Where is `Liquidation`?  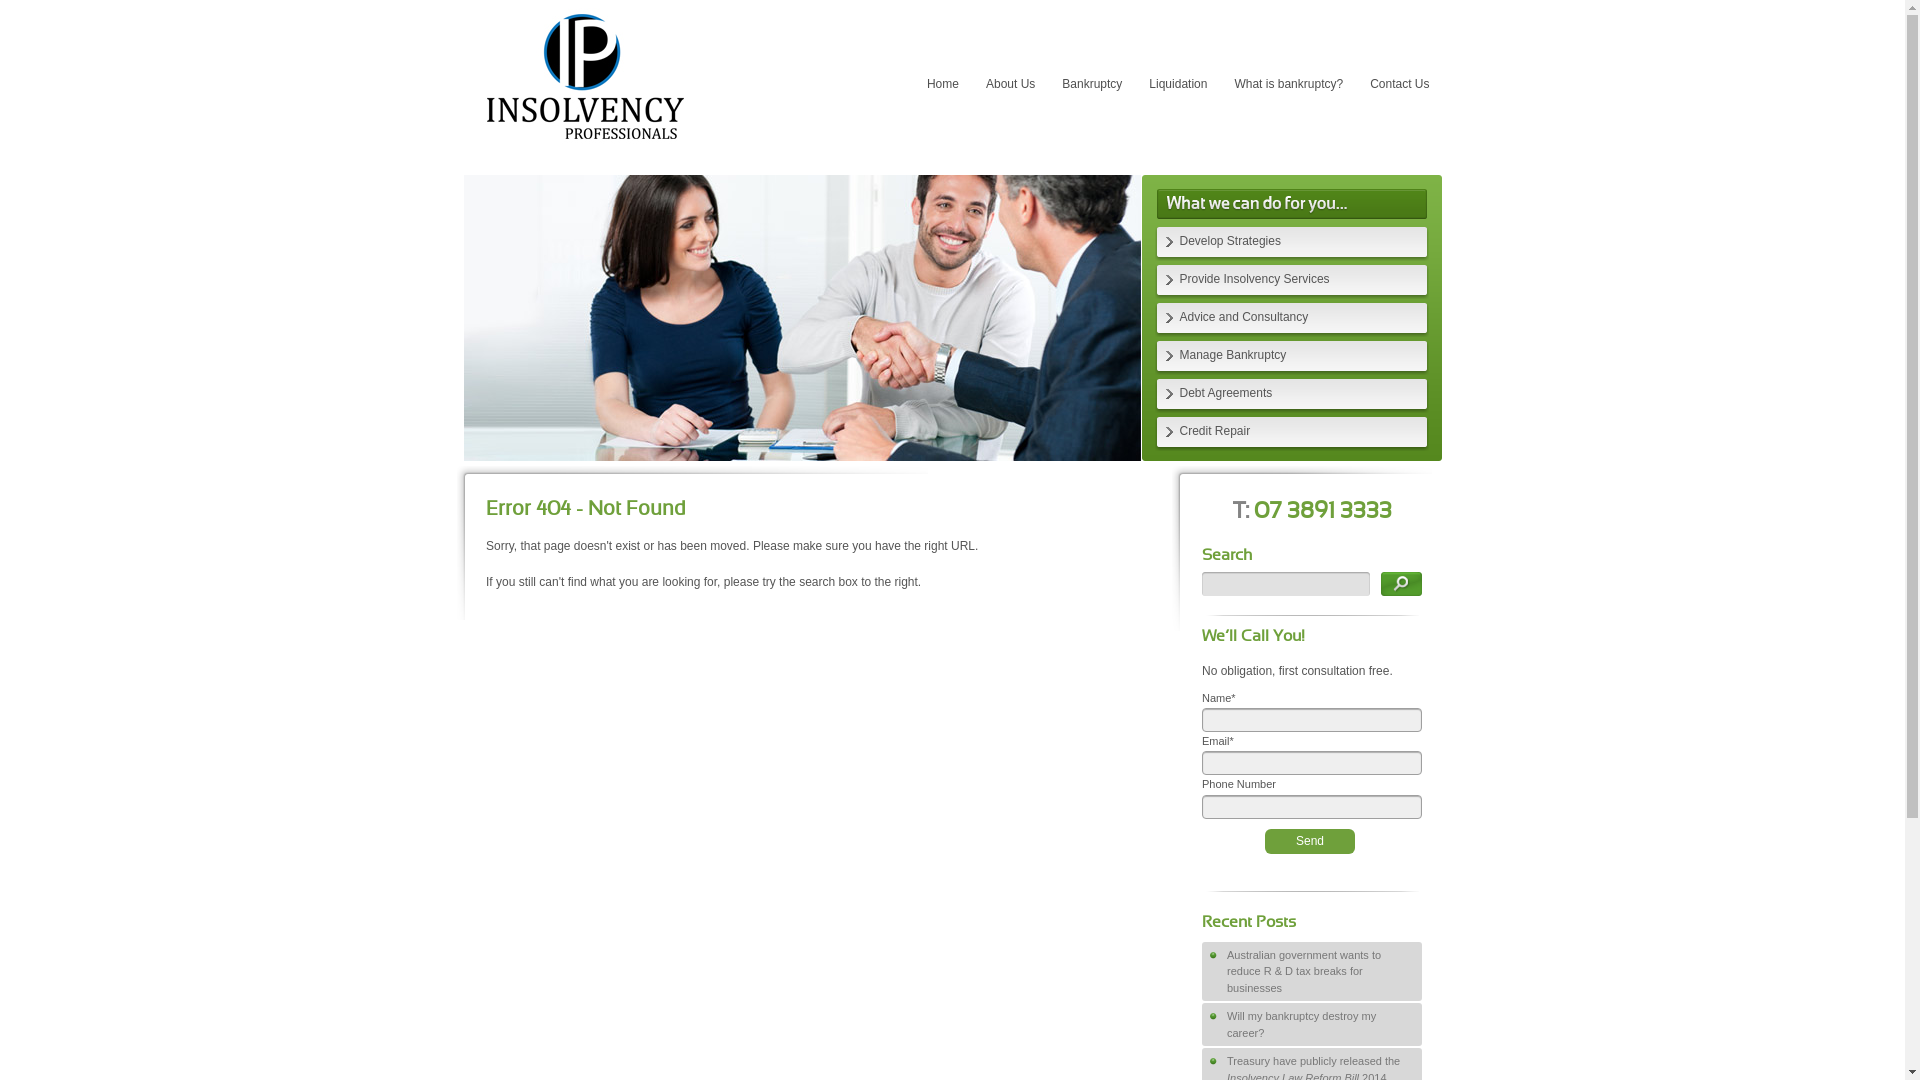 Liquidation is located at coordinates (1178, 84).